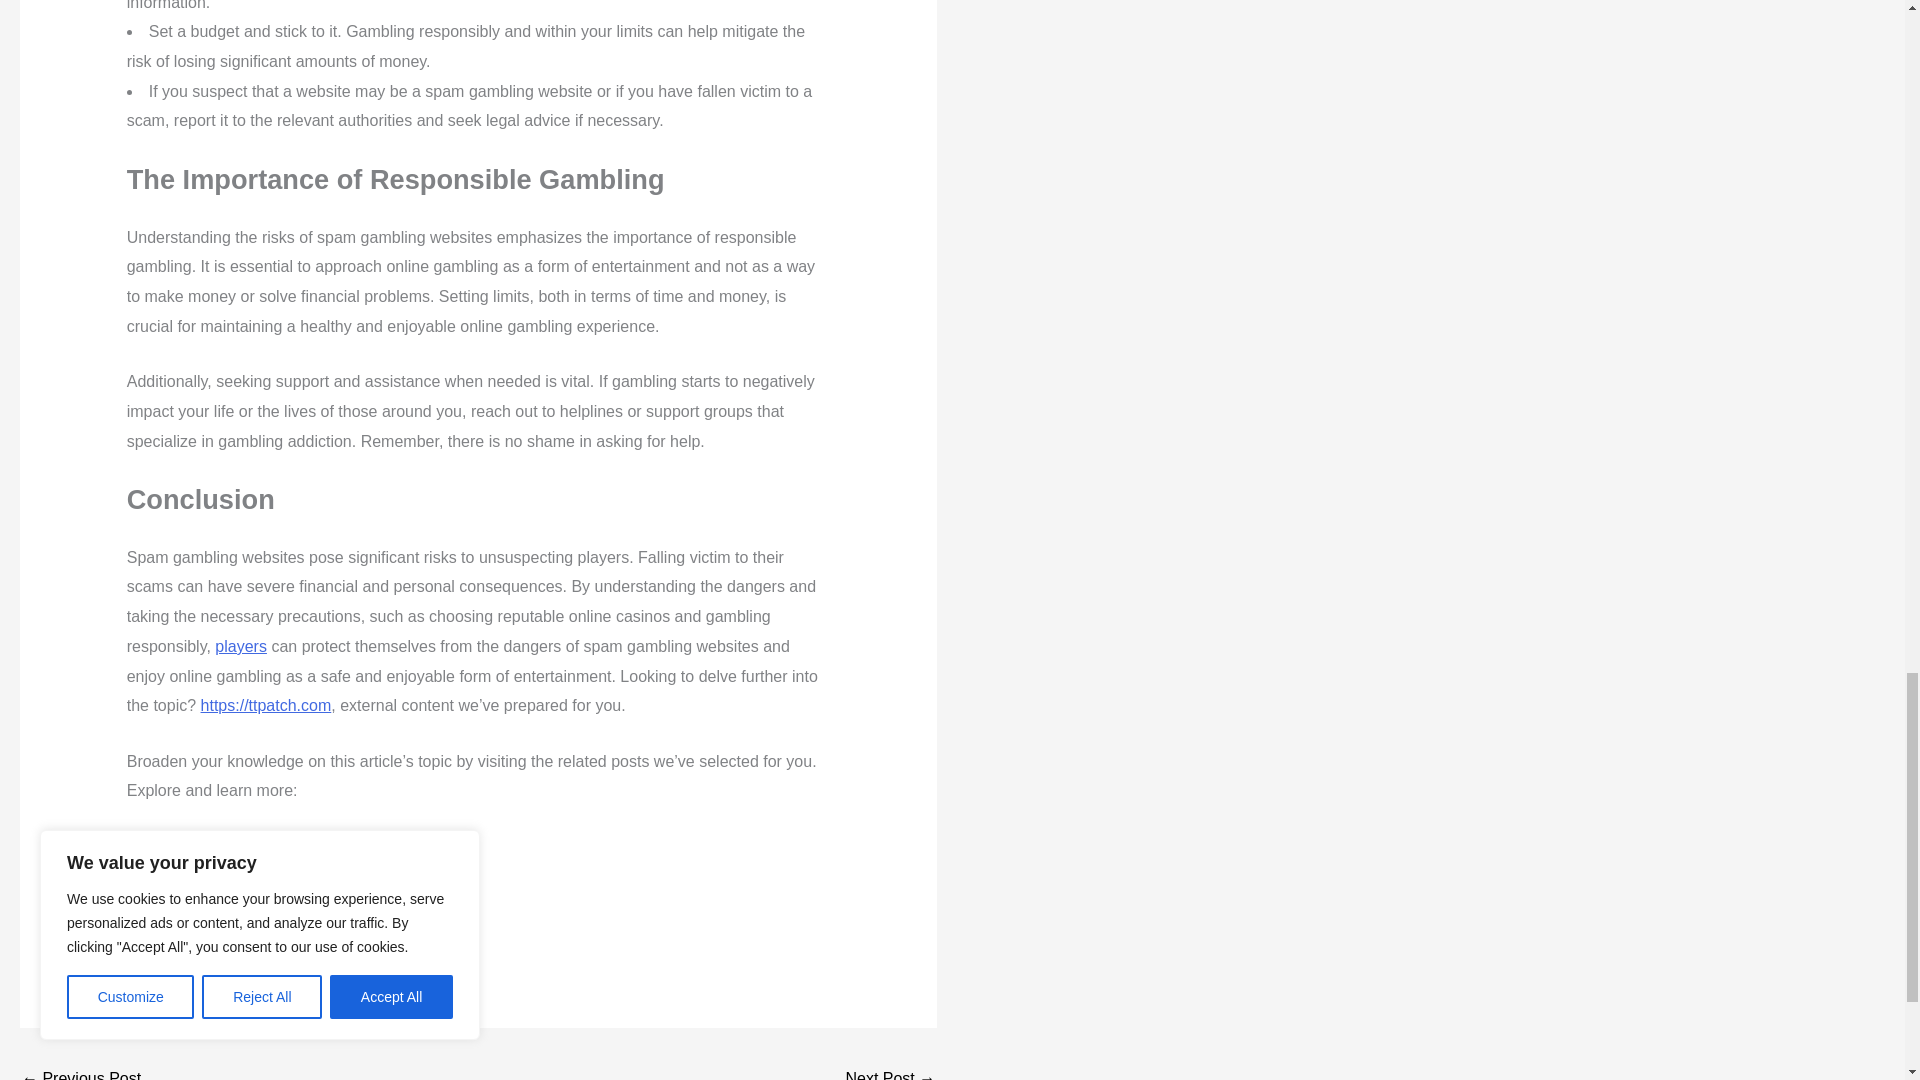 The width and height of the screenshot is (1920, 1080). Describe the element at coordinates (240, 646) in the screenshot. I see `players` at that location.